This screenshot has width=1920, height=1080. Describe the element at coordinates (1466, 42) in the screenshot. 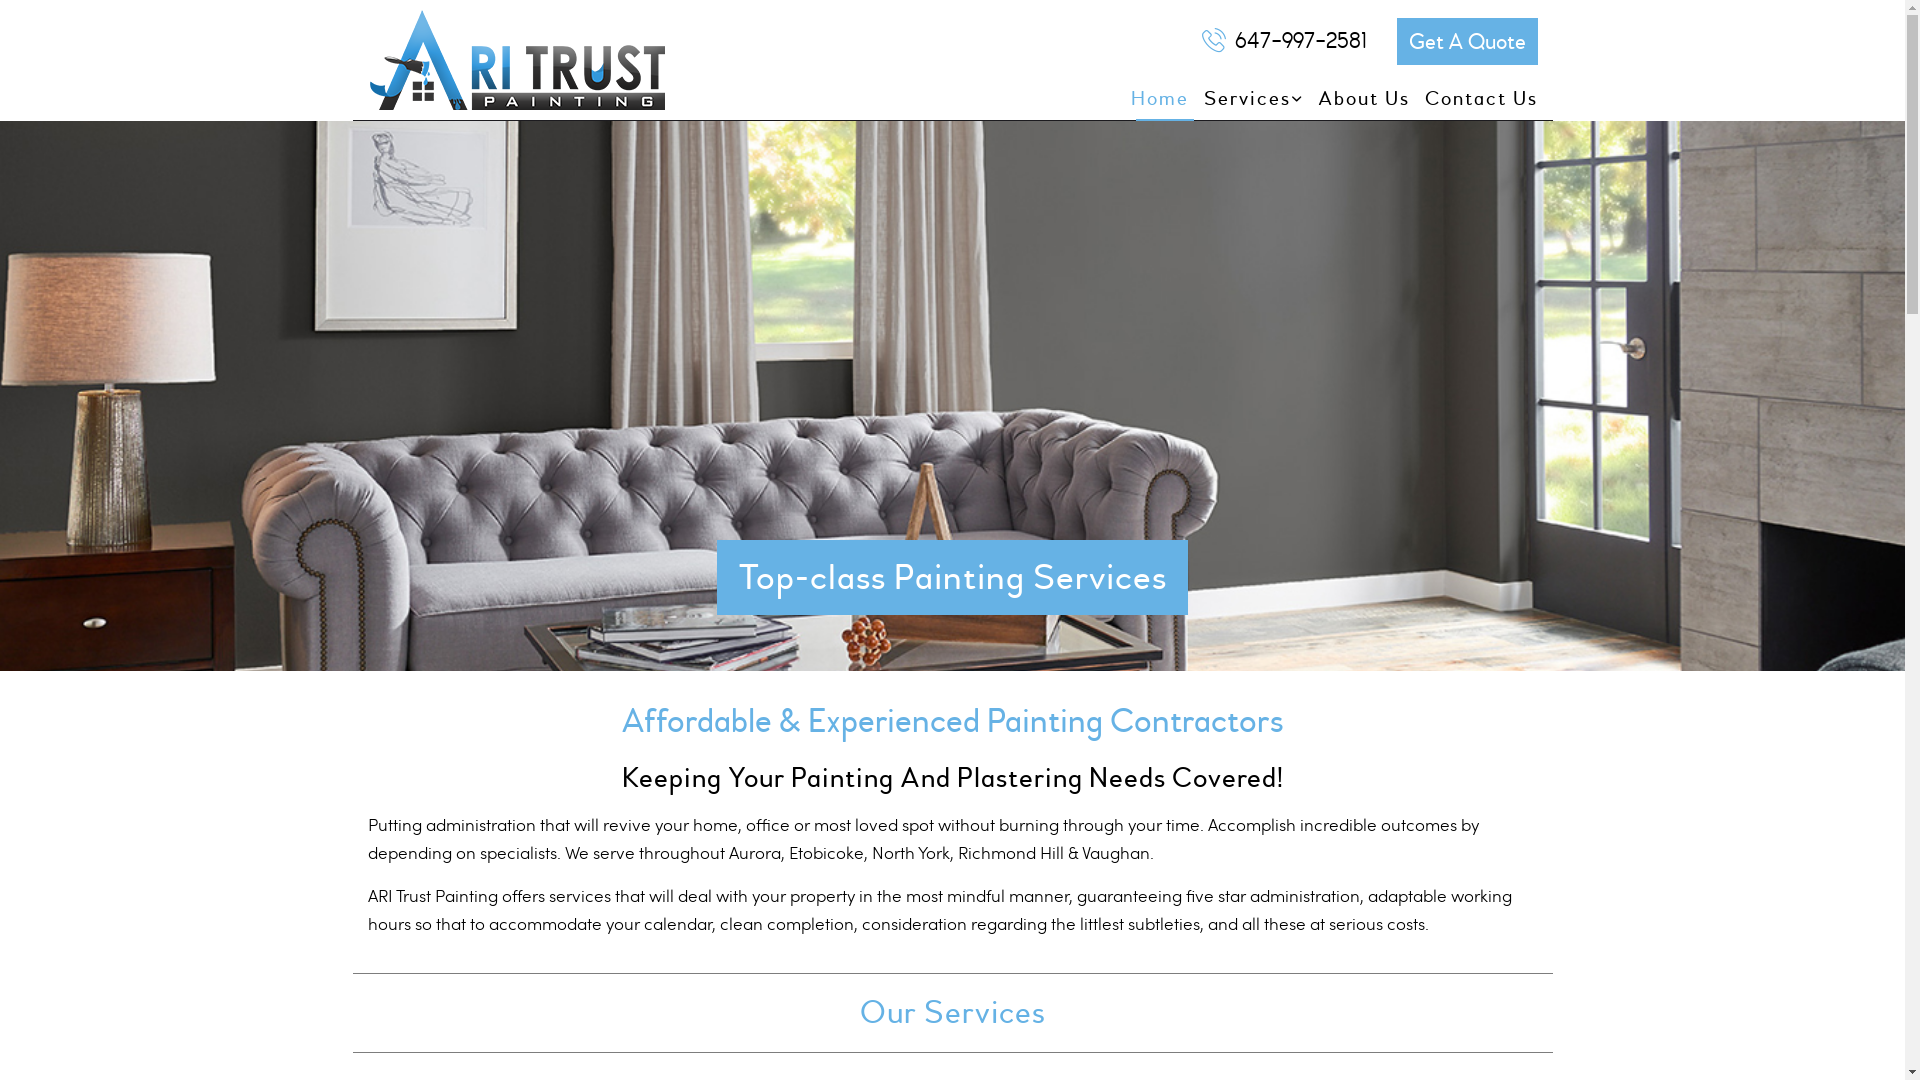

I see `Get A Quote` at that location.